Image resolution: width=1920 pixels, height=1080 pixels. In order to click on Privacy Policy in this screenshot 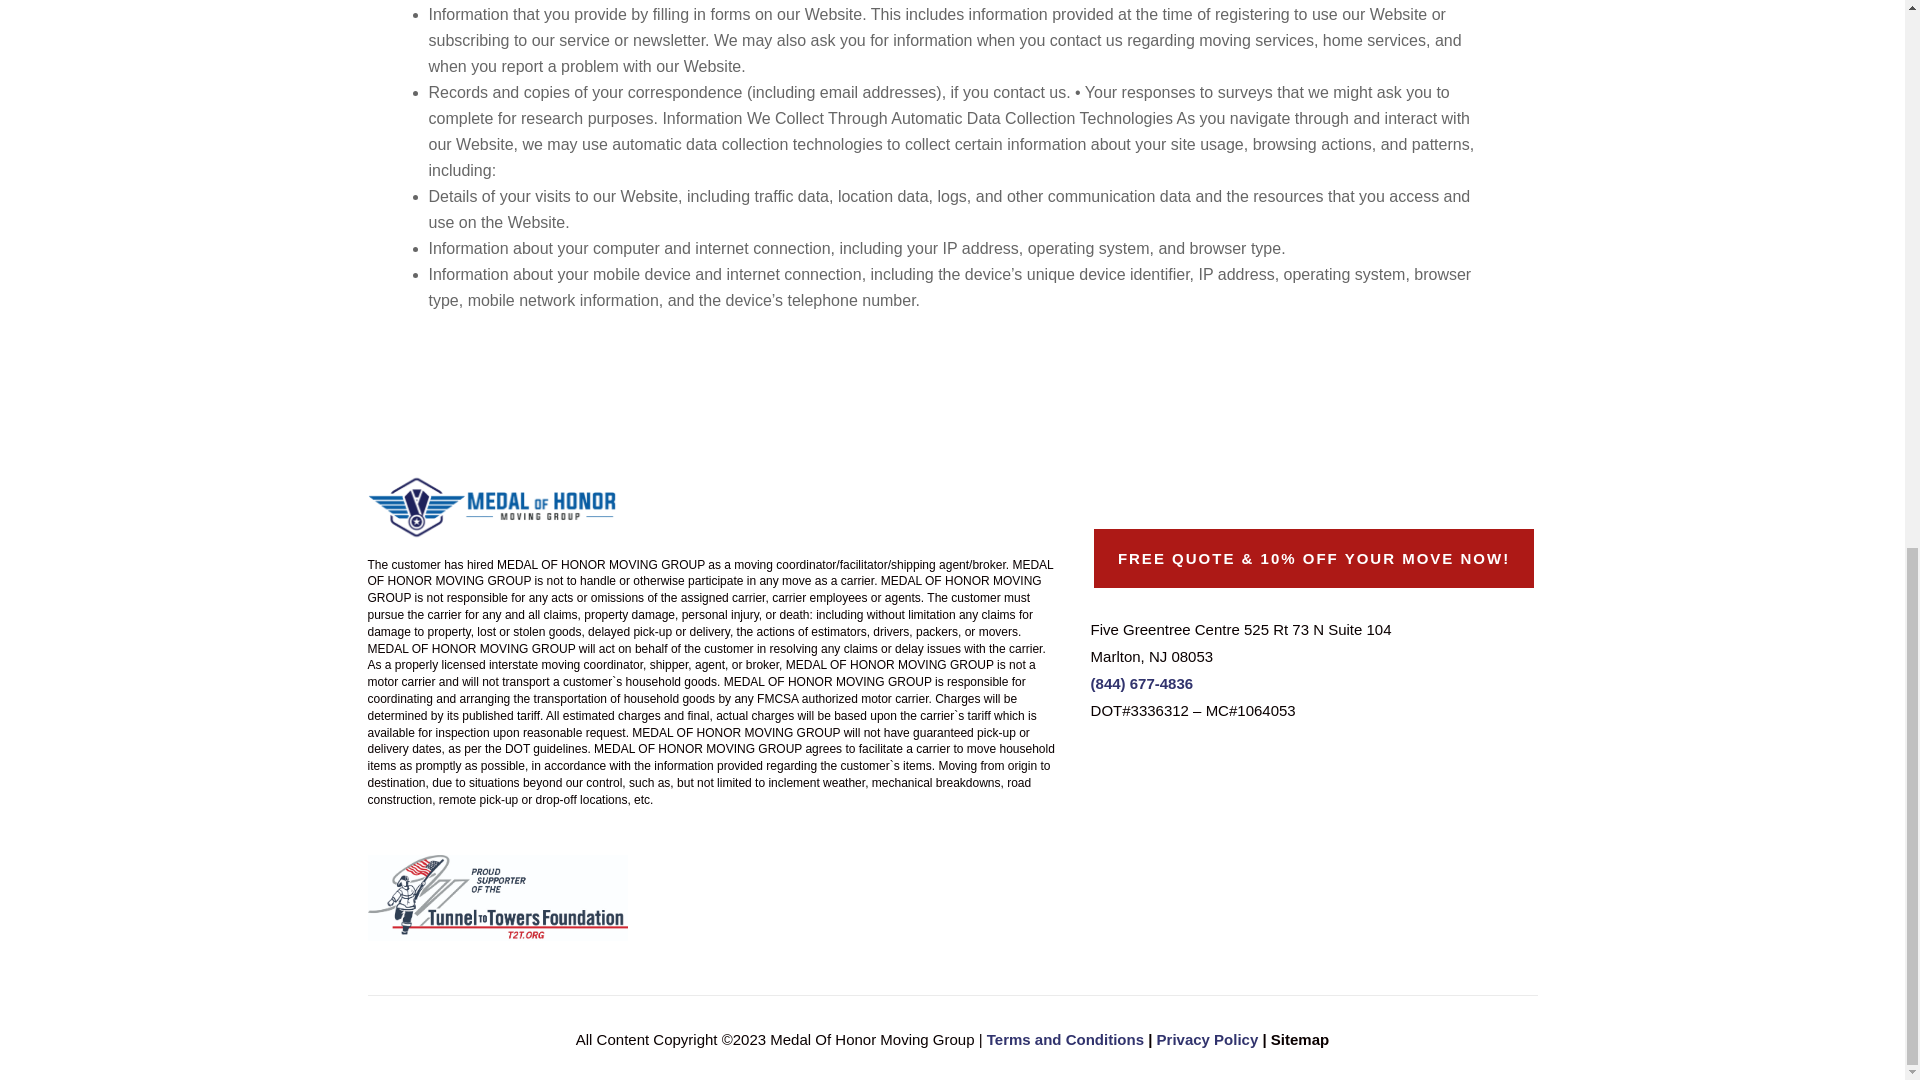, I will do `click(1208, 1039)`.